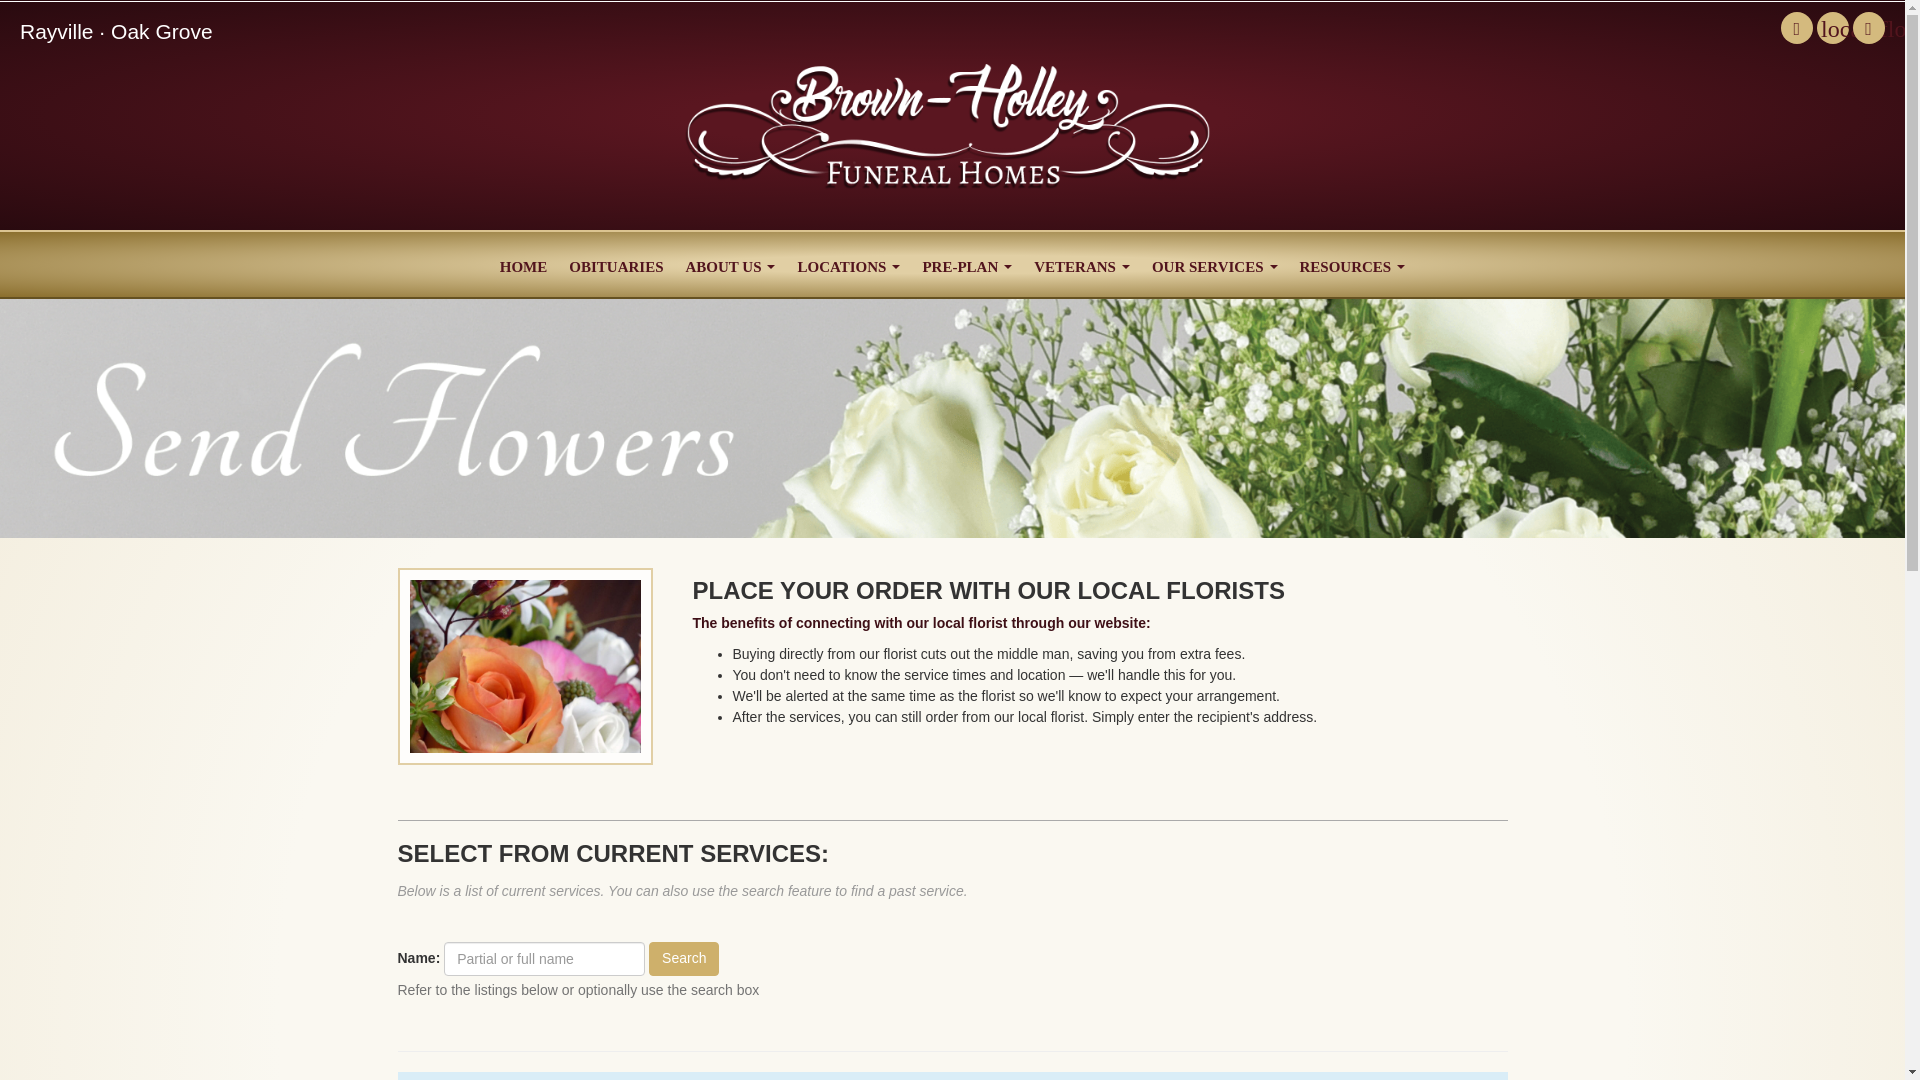  I want to click on HOME, so click(524, 264).